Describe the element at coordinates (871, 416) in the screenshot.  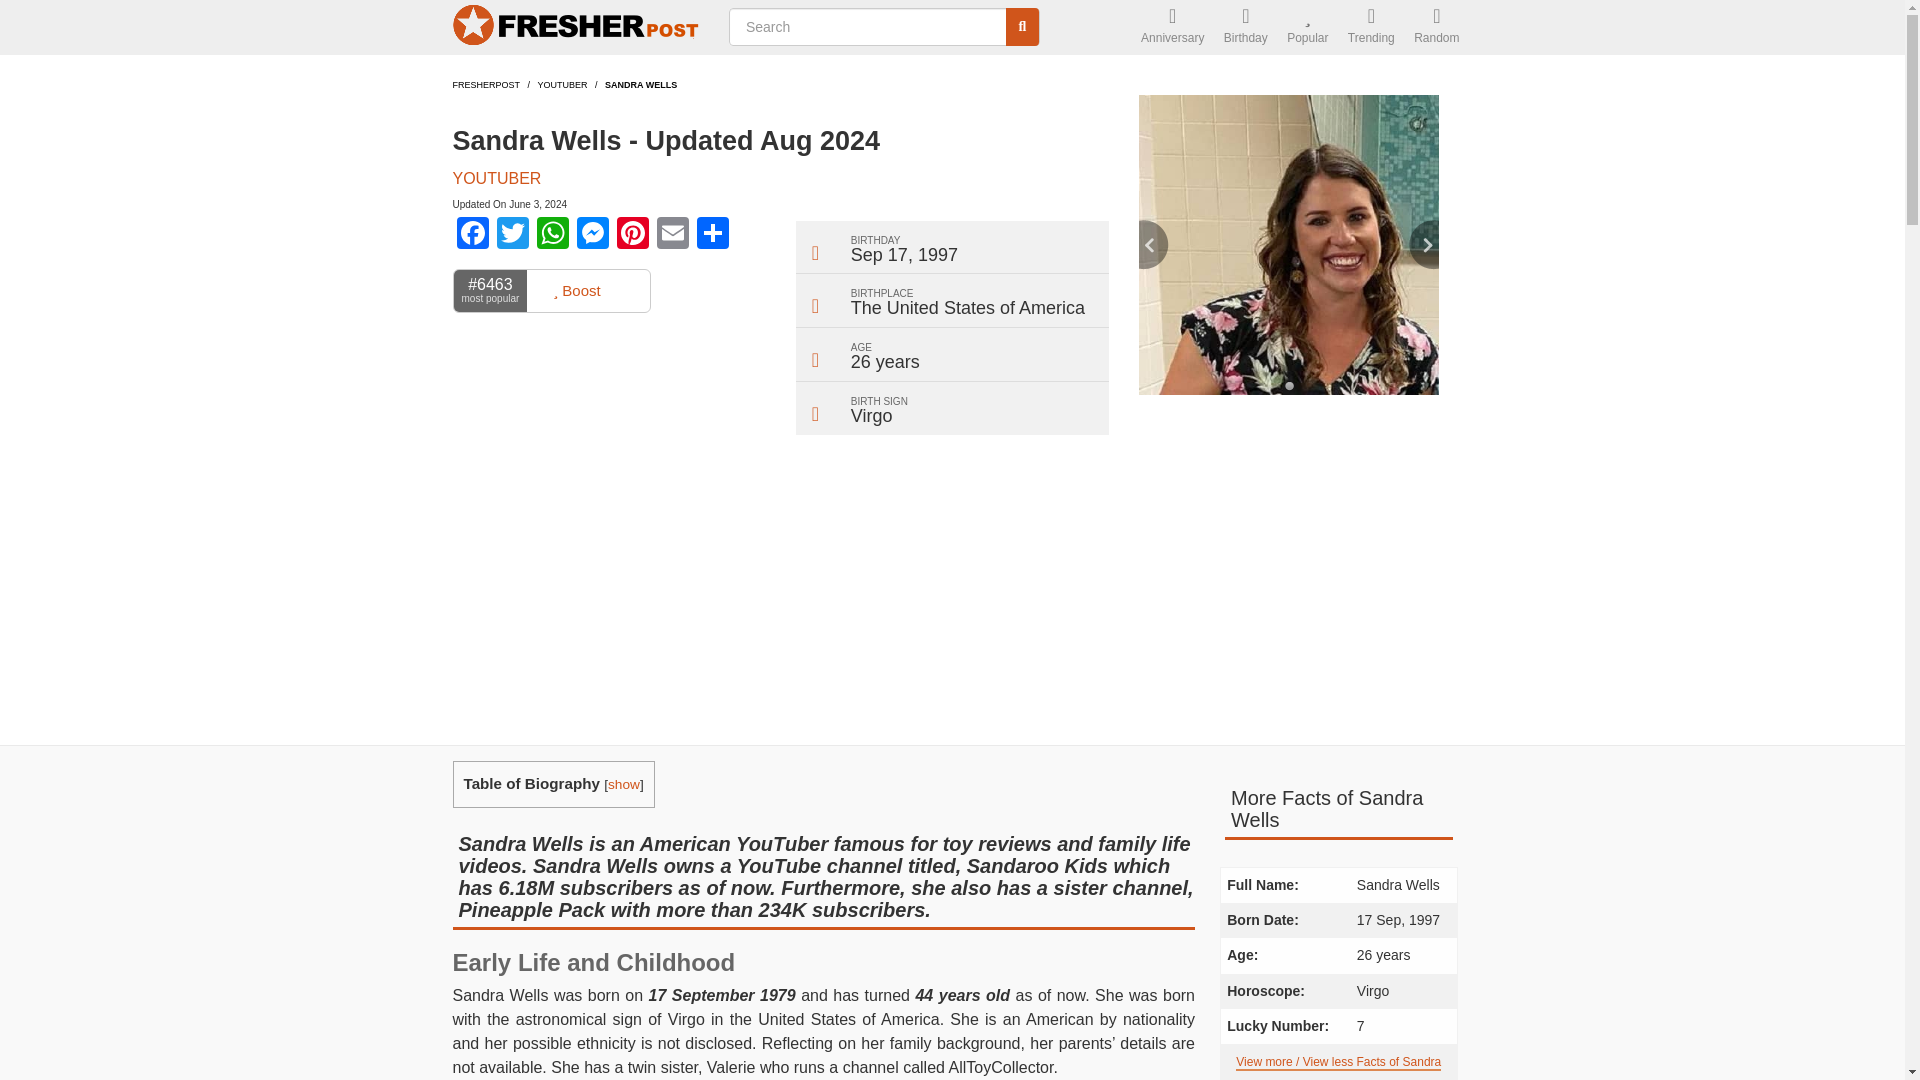
I see `Virgo` at that location.